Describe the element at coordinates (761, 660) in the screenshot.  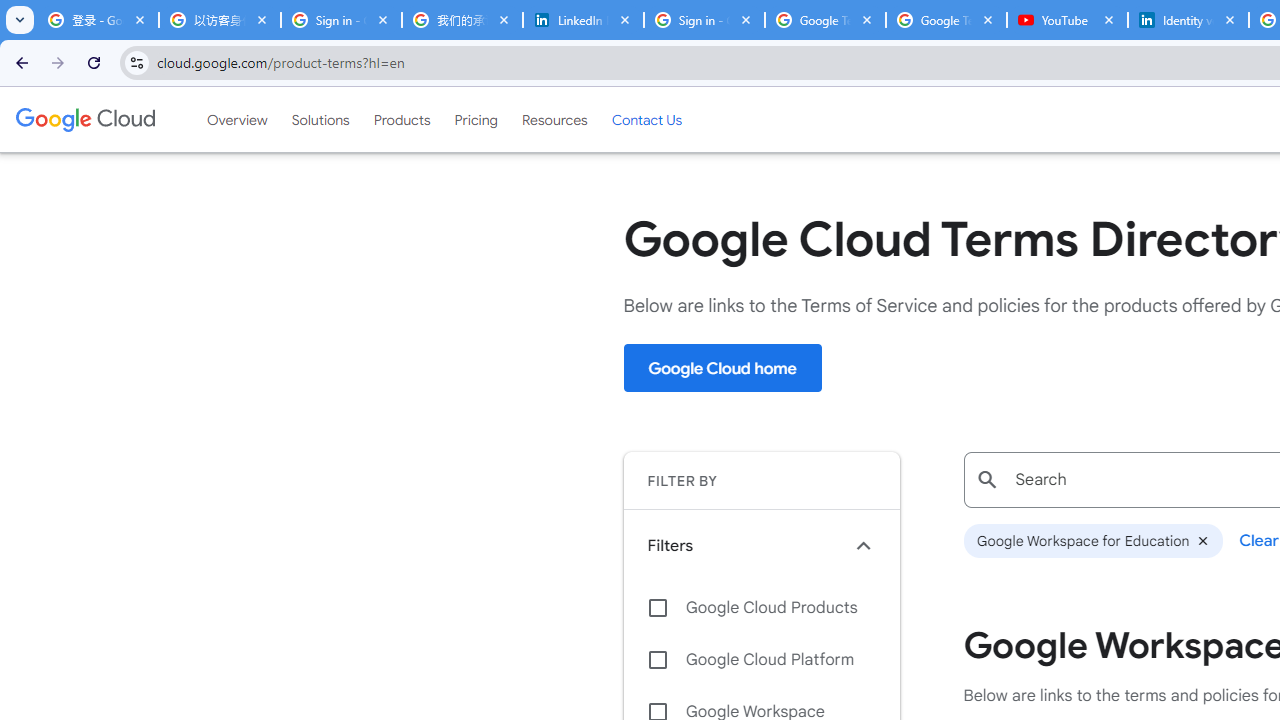
I see `Google Cloud Platform` at that location.